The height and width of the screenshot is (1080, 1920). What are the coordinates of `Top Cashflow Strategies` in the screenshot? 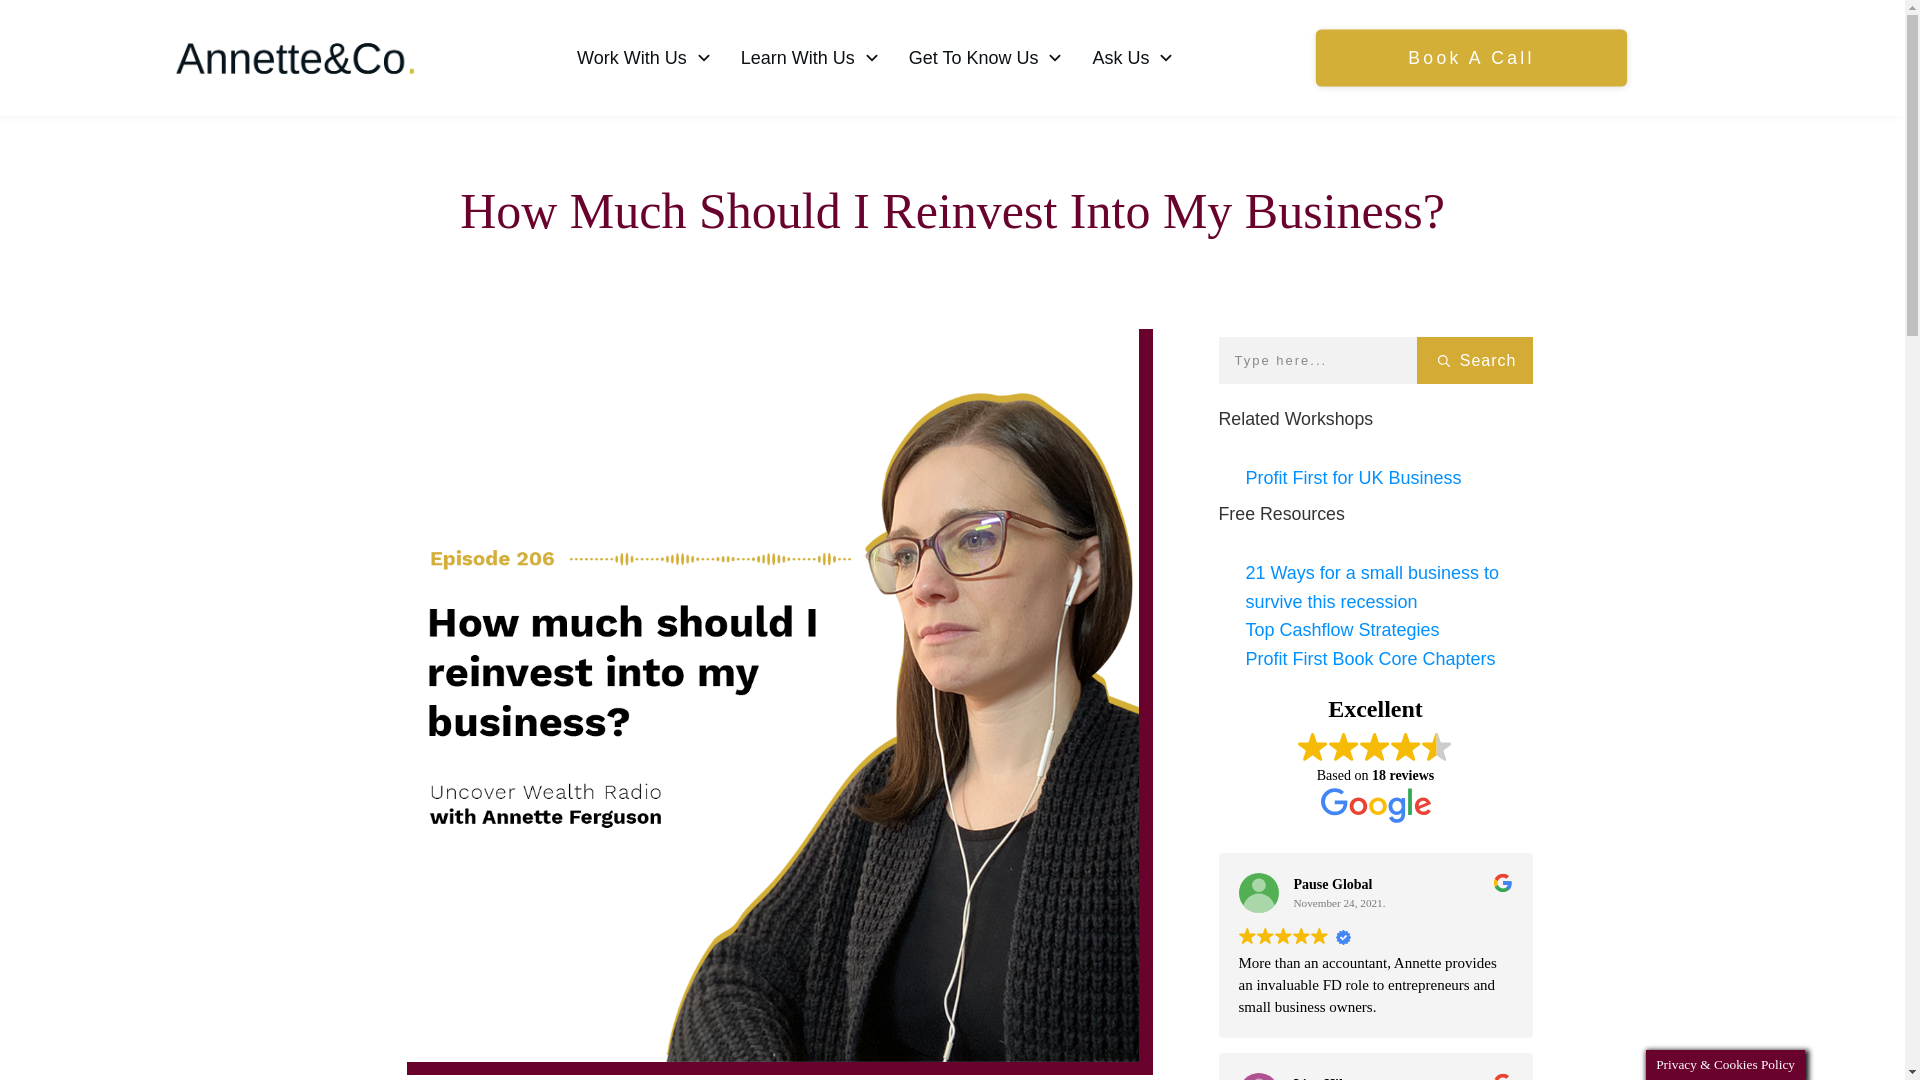 It's located at (1343, 630).